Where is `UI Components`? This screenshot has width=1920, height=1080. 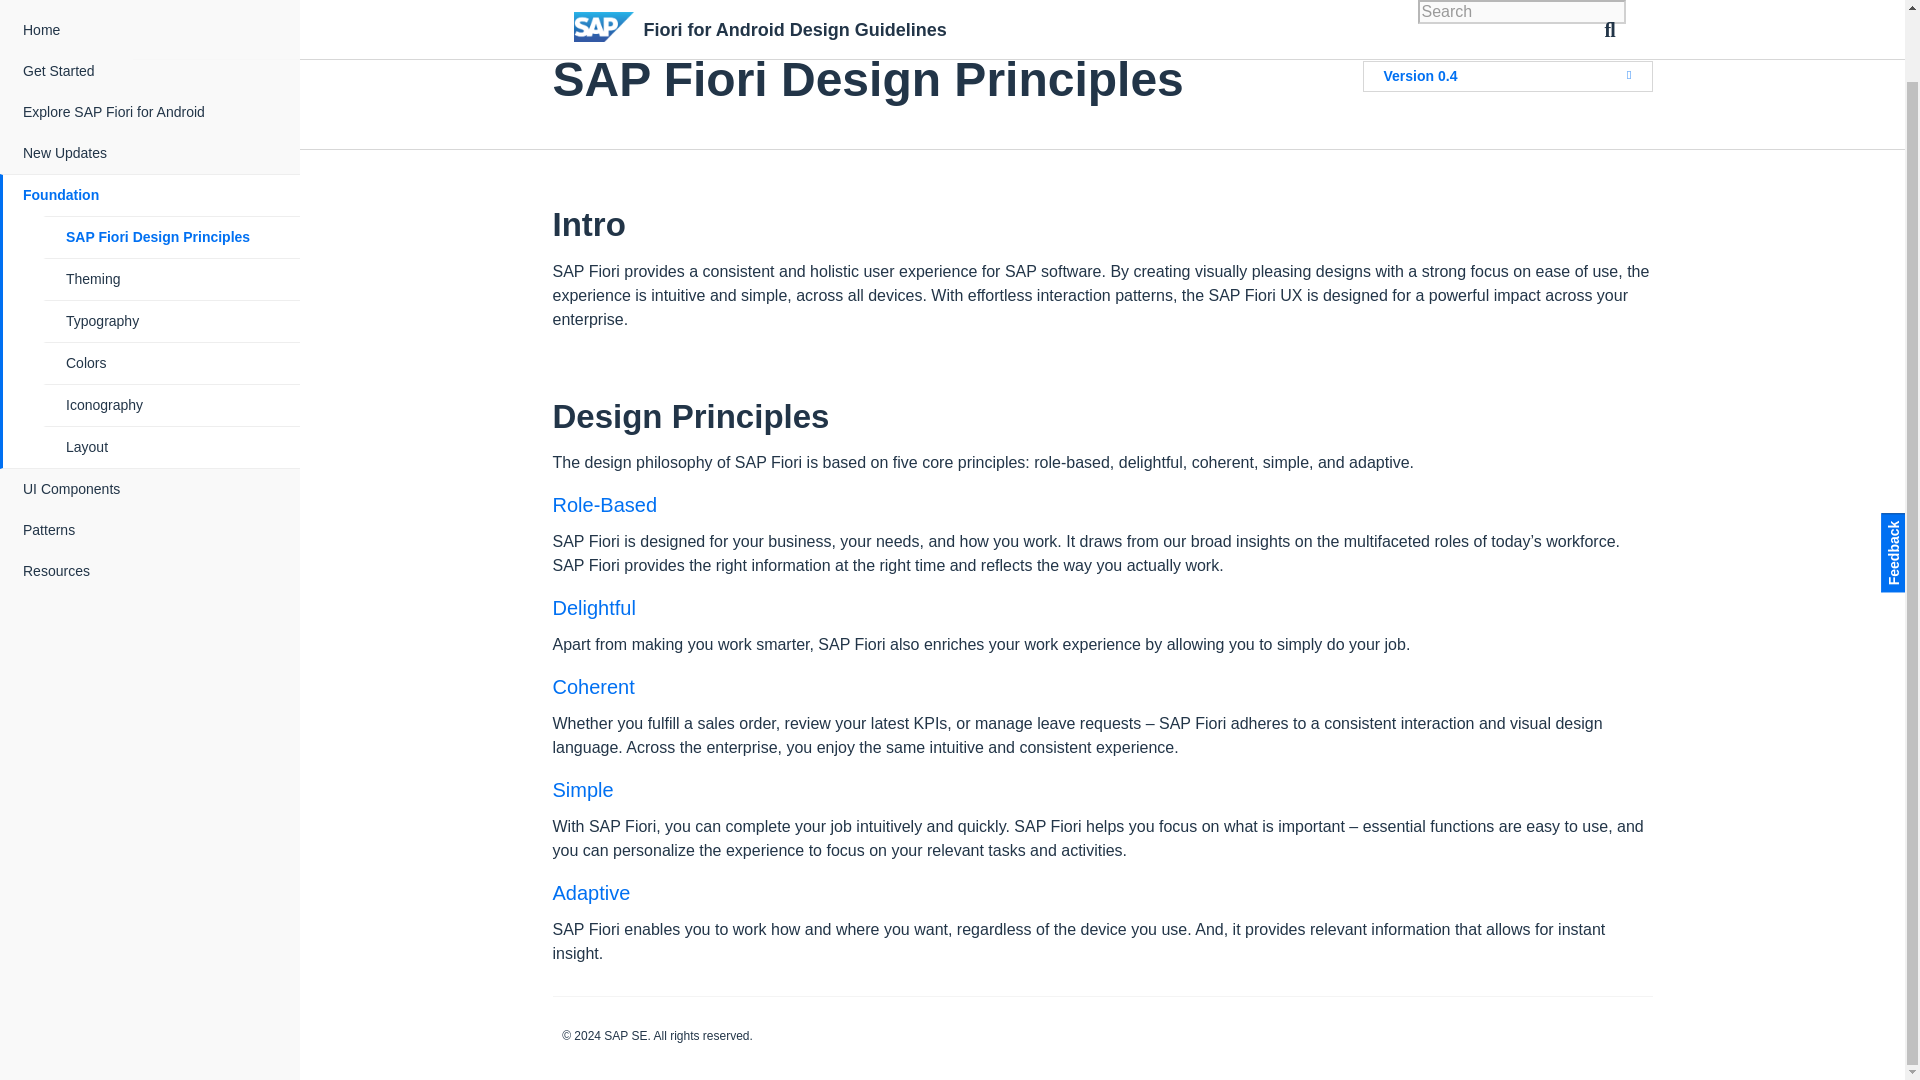
UI Components is located at coordinates (151, 416).